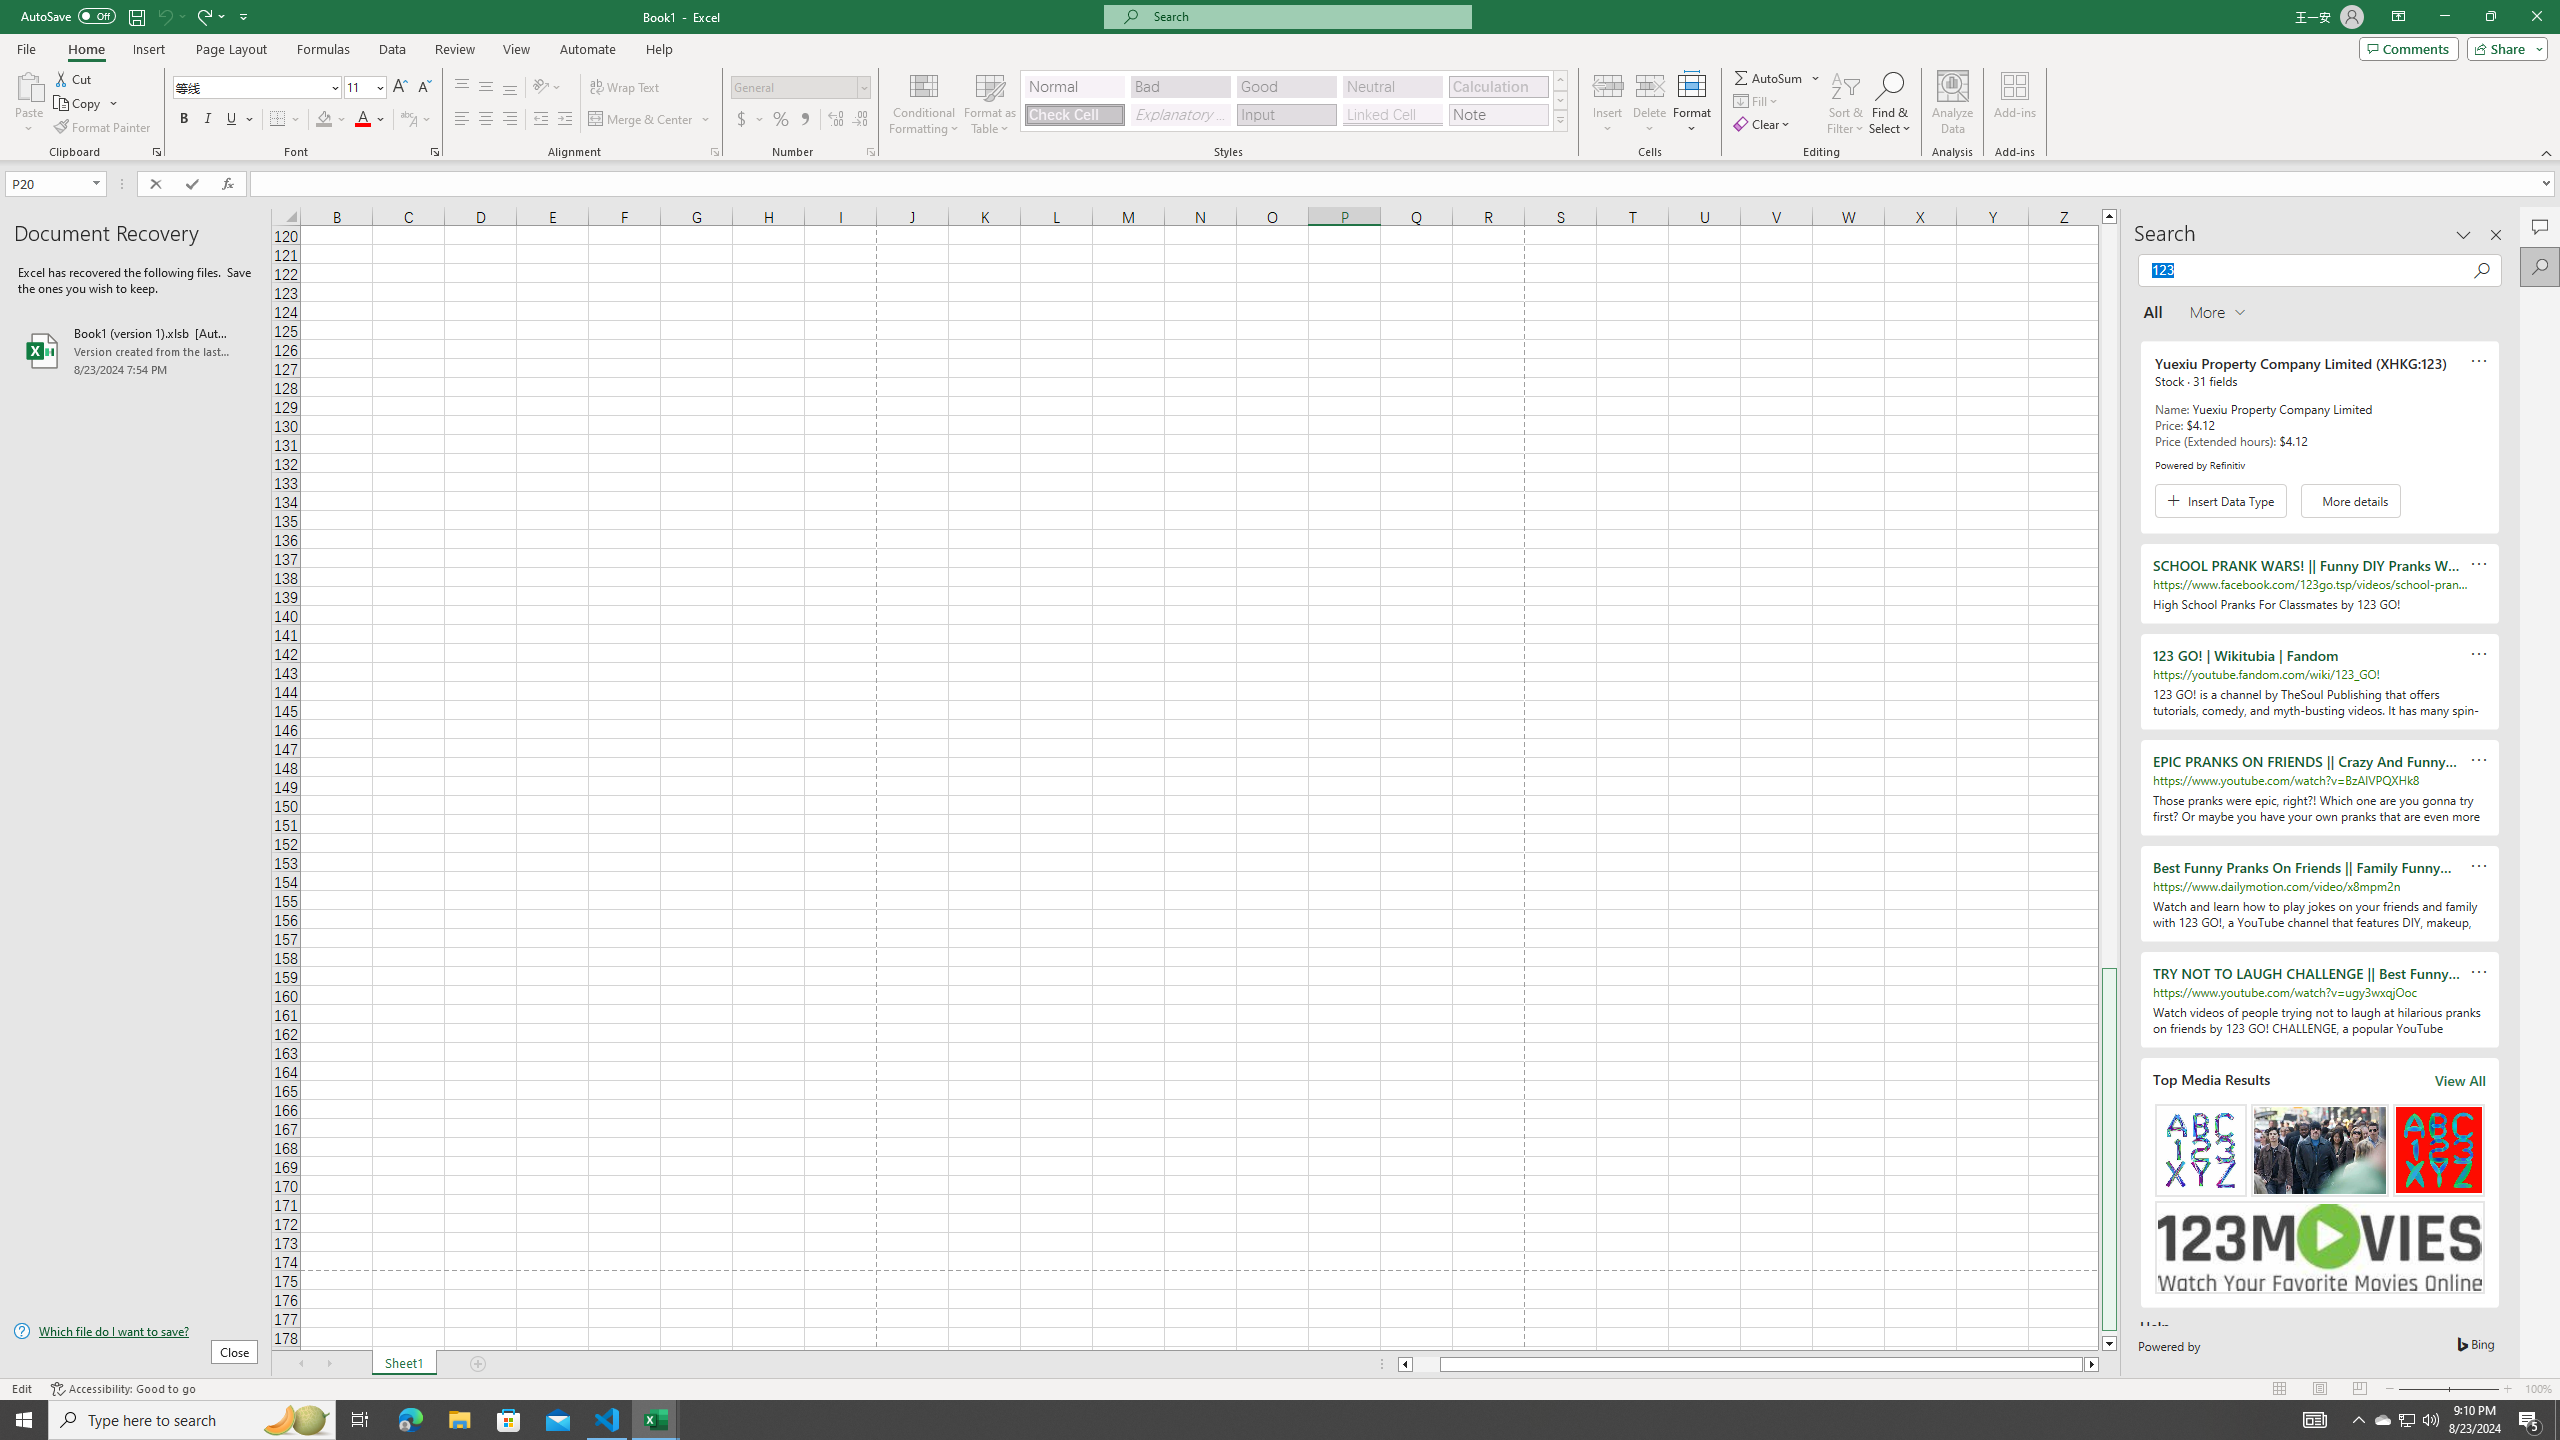 The width and height of the screenshot is (2560, 1440). What do you see at coordinates (1608, 85) in the screenshot?
I see `Insert Cells` at bounding box center [1608, 85].